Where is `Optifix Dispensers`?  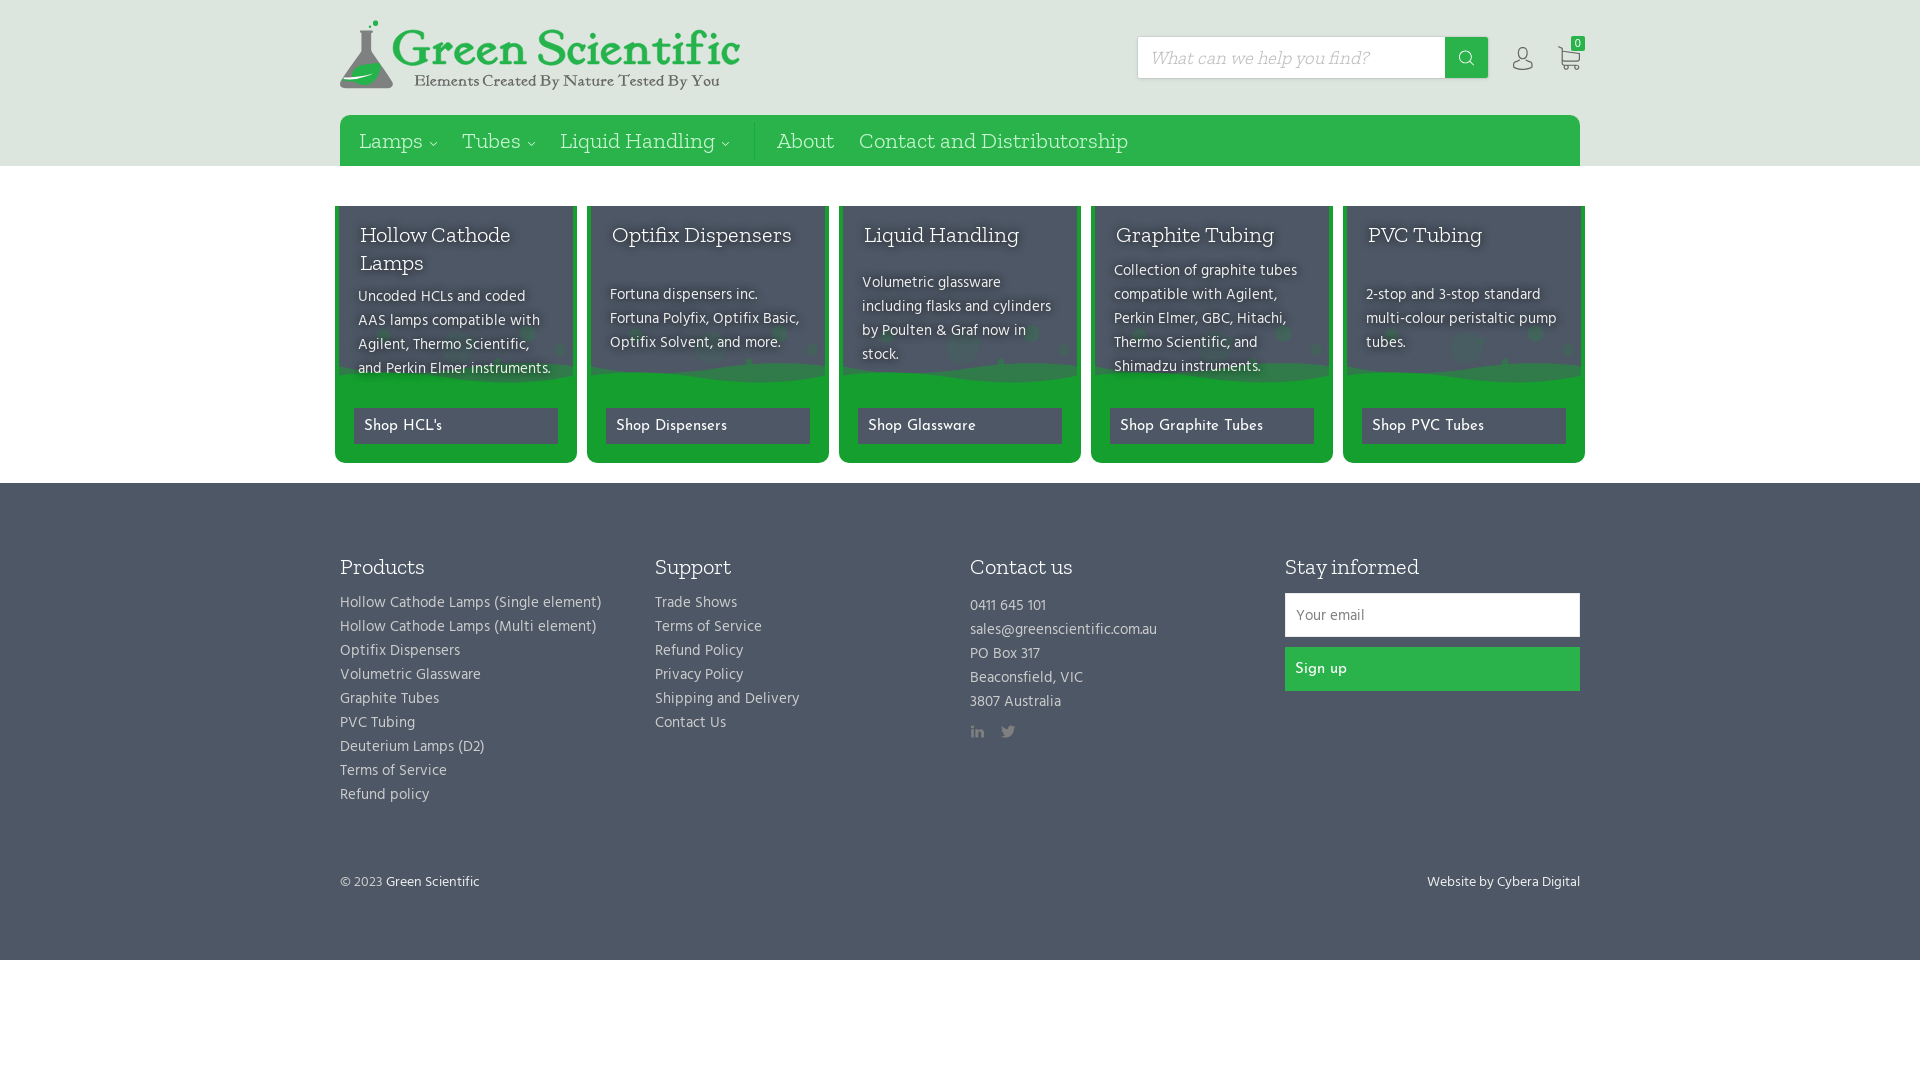
Optifix Dispensers is located at coordinates (400, 652).